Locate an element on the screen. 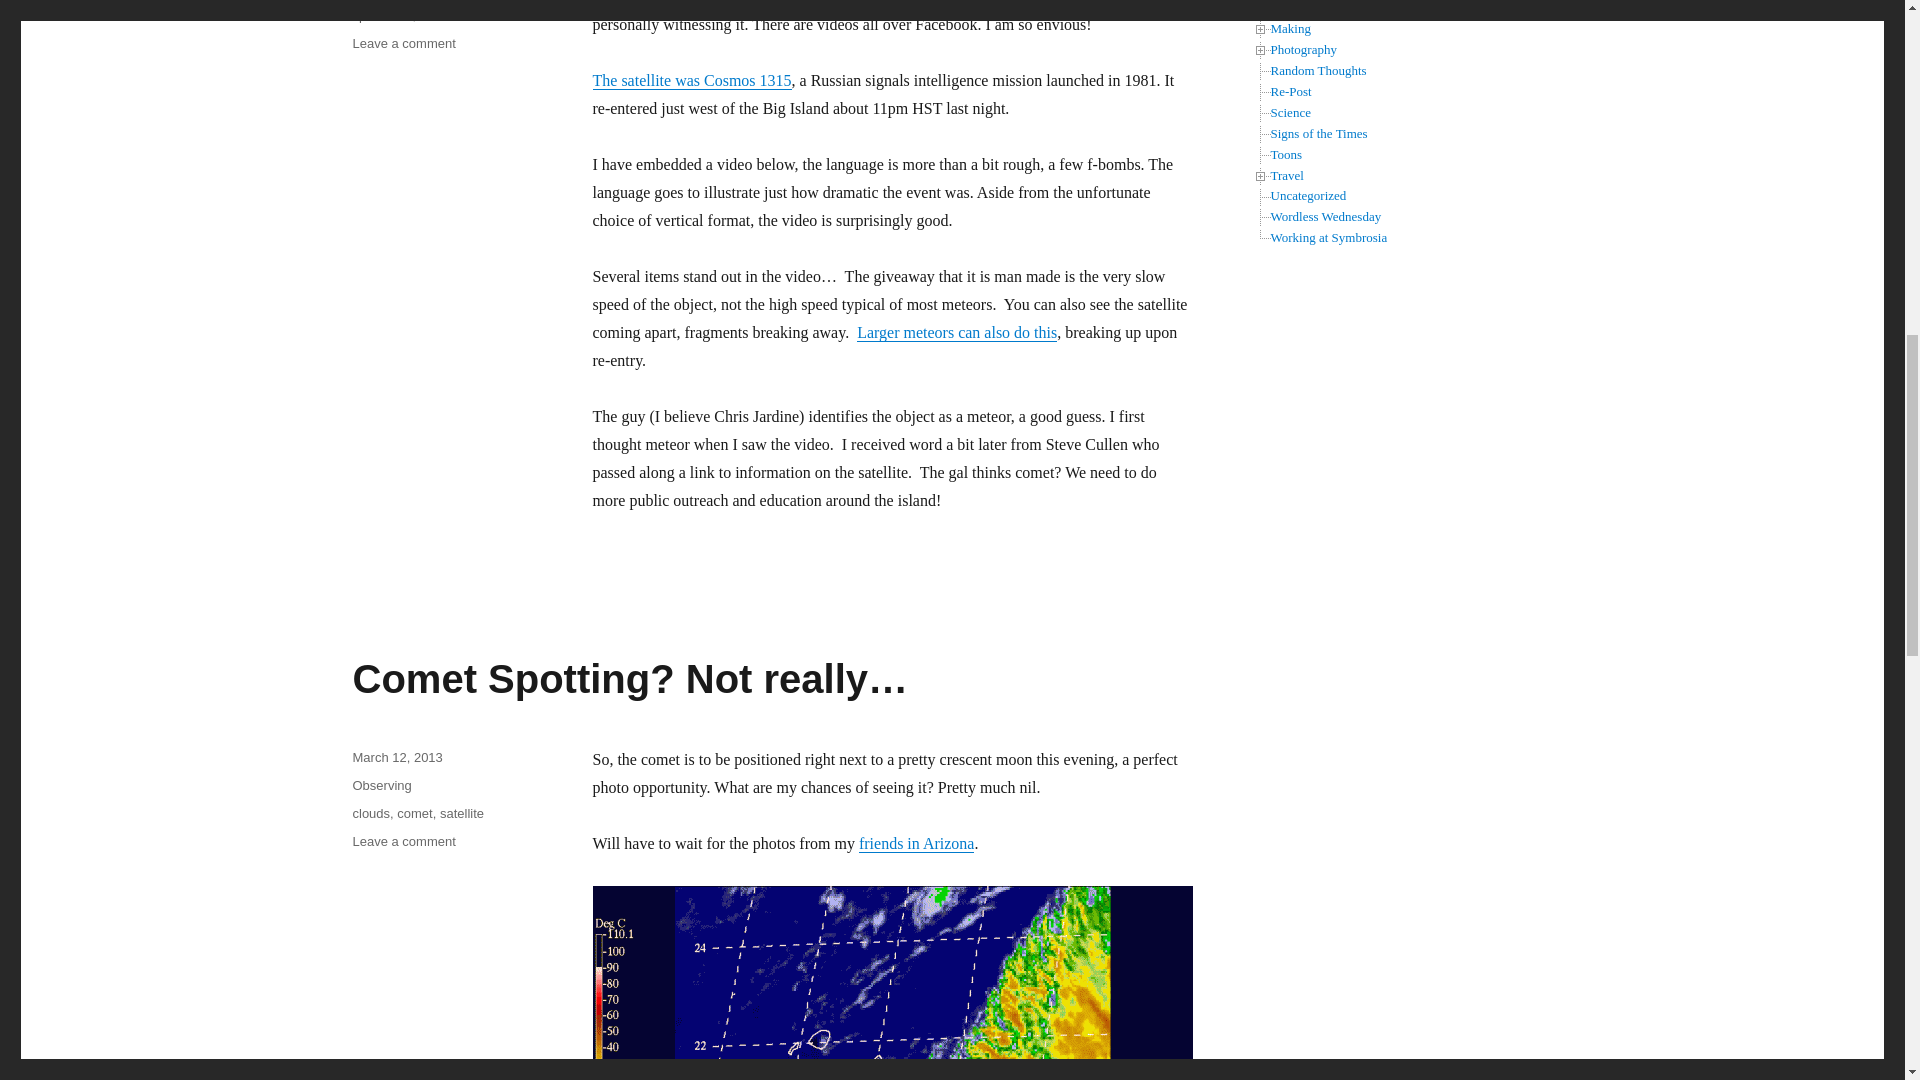 The image size is (1920, 1080). meteor is located at coordinates (371, 1).